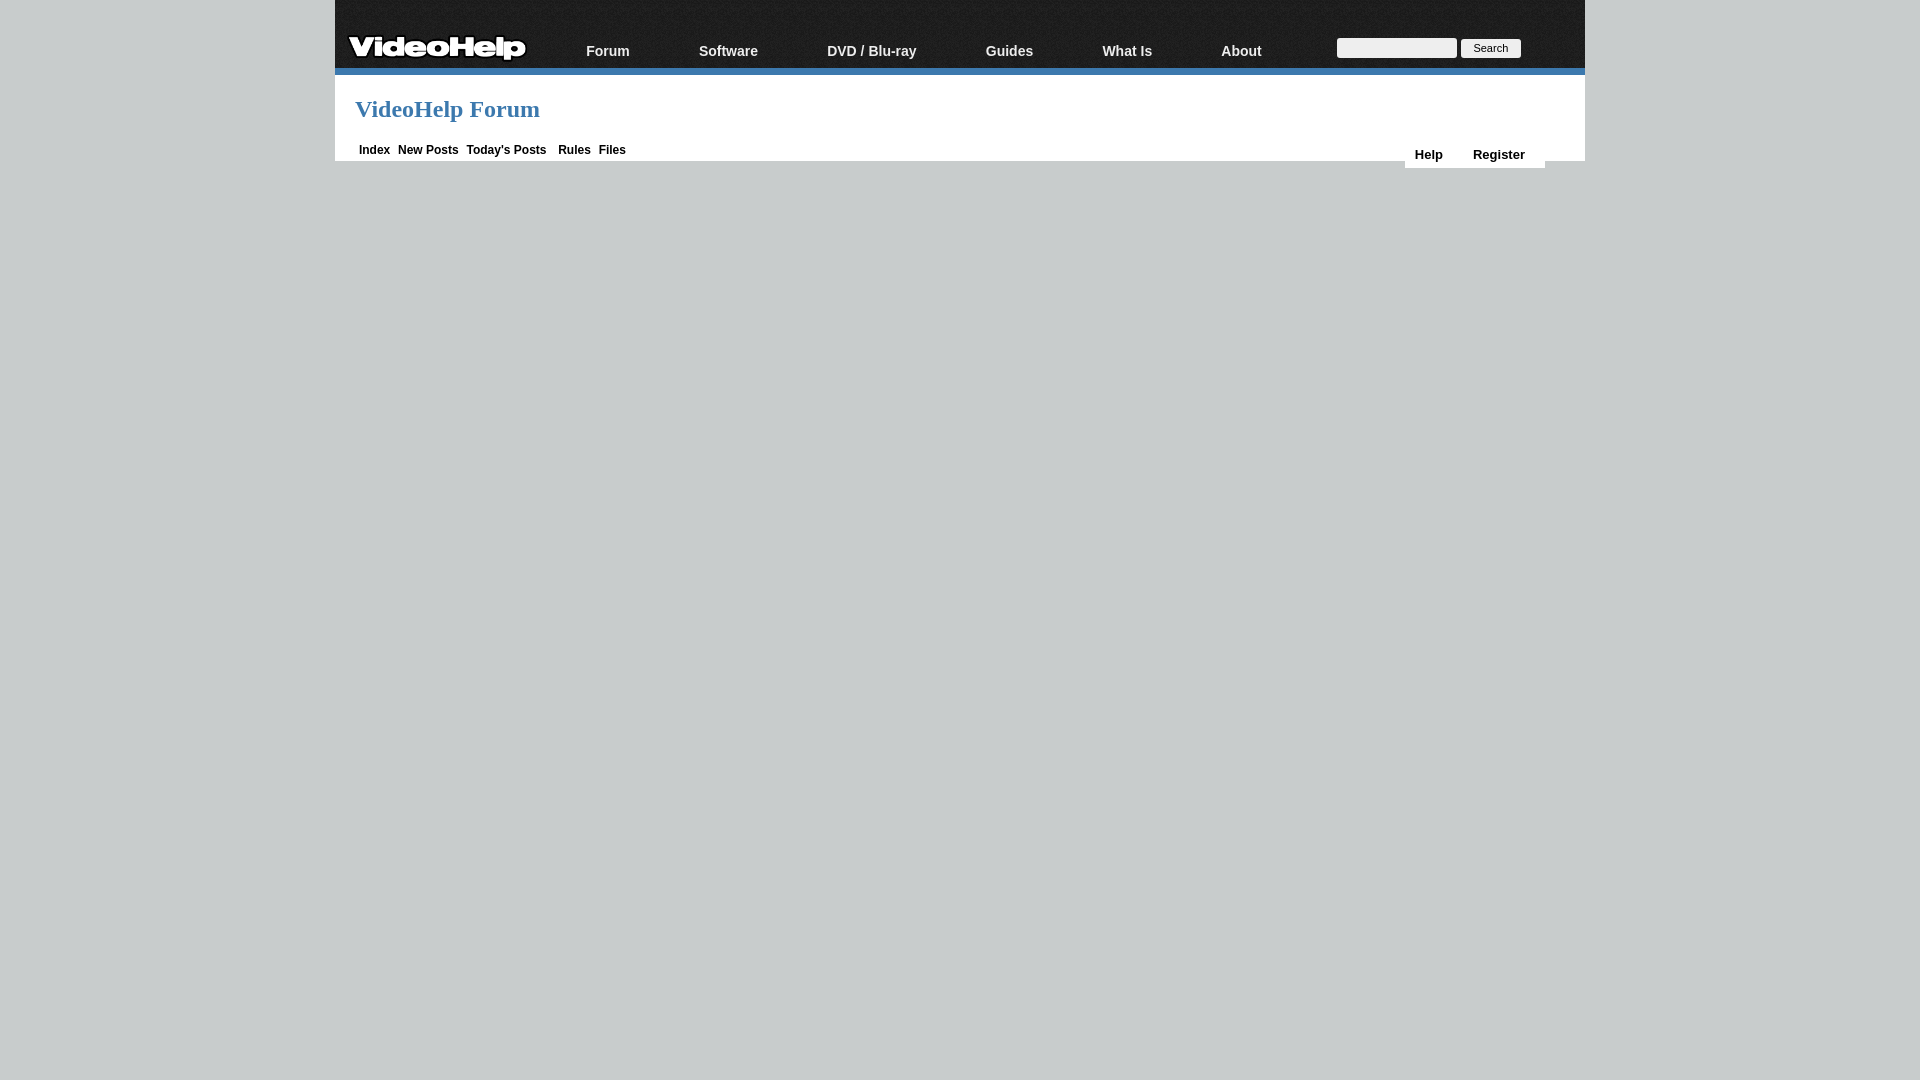 Image resolution: width=1920 pixels, height=1080 pixels. Describe the element at coordinates (374, 149) in the screenshot. I see `Index` at that location.